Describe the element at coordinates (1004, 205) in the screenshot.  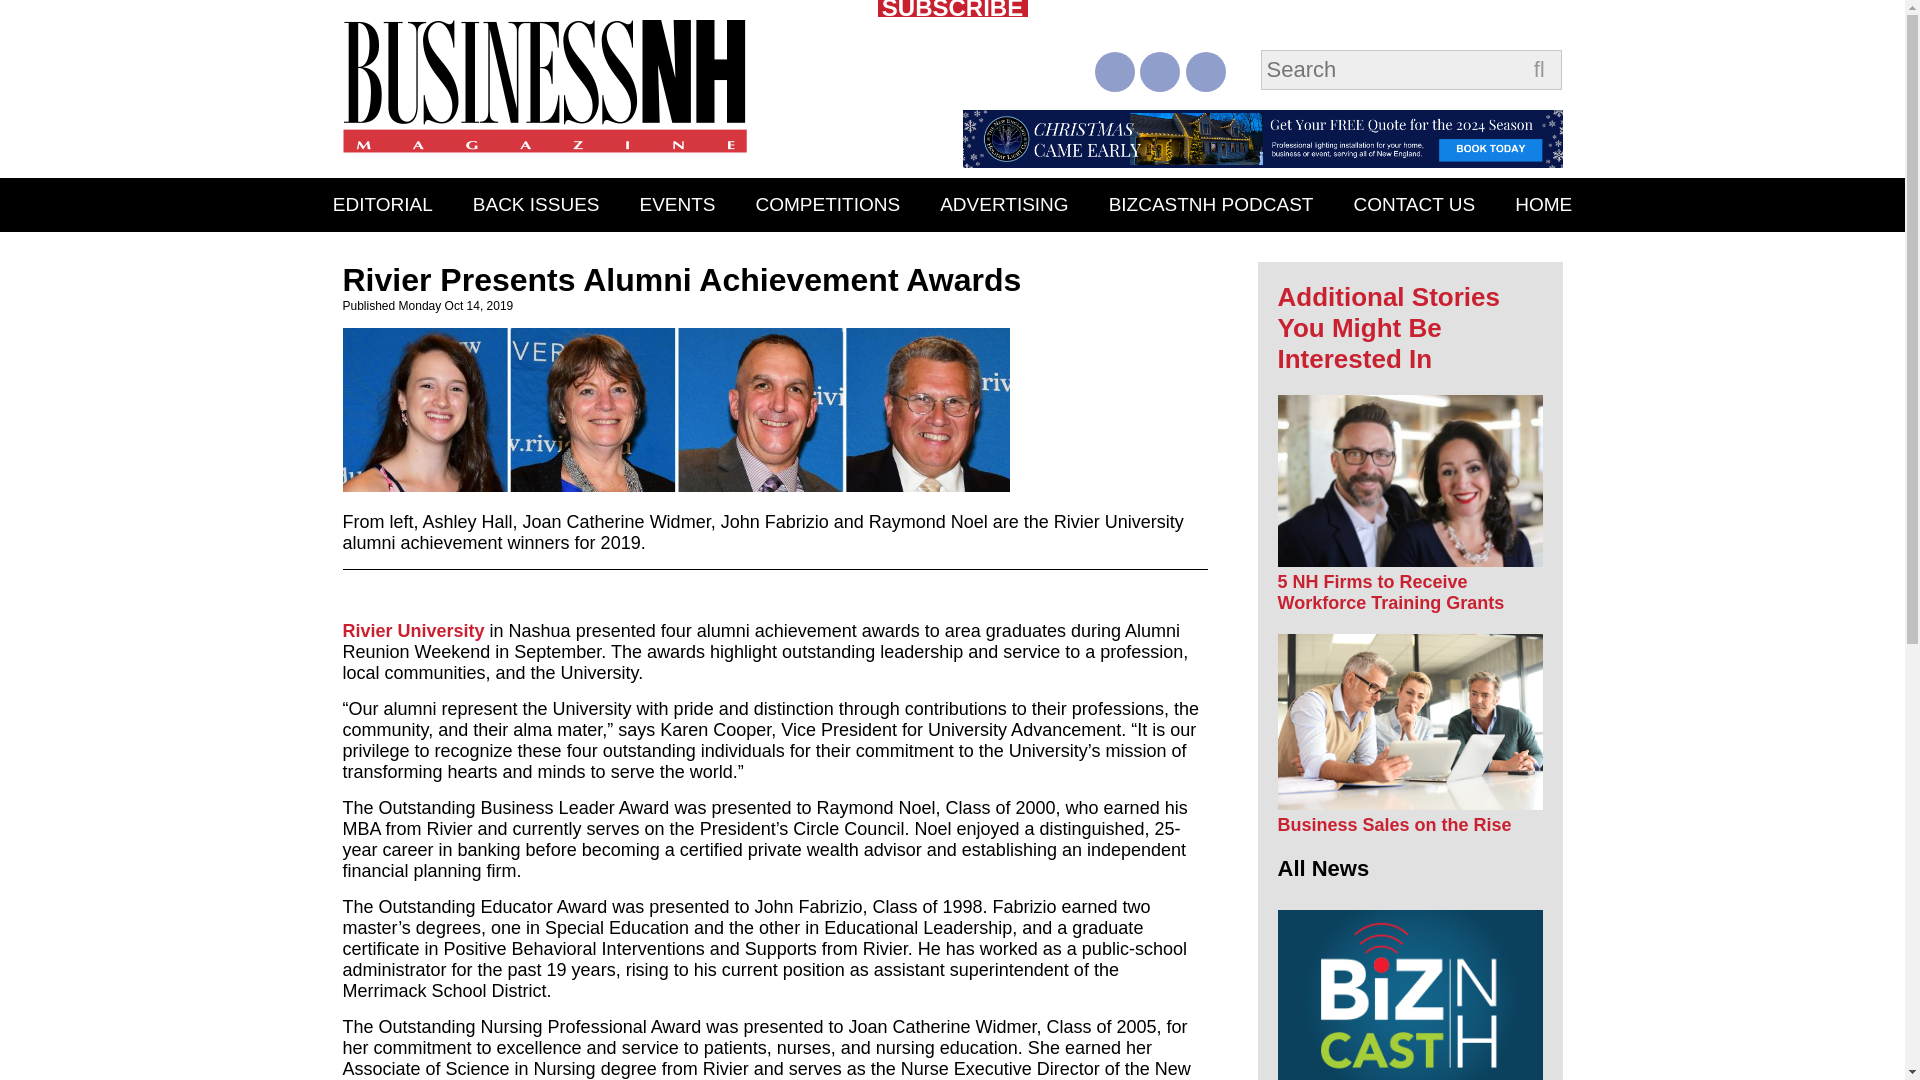
I see `ADVERTISING` at that location.